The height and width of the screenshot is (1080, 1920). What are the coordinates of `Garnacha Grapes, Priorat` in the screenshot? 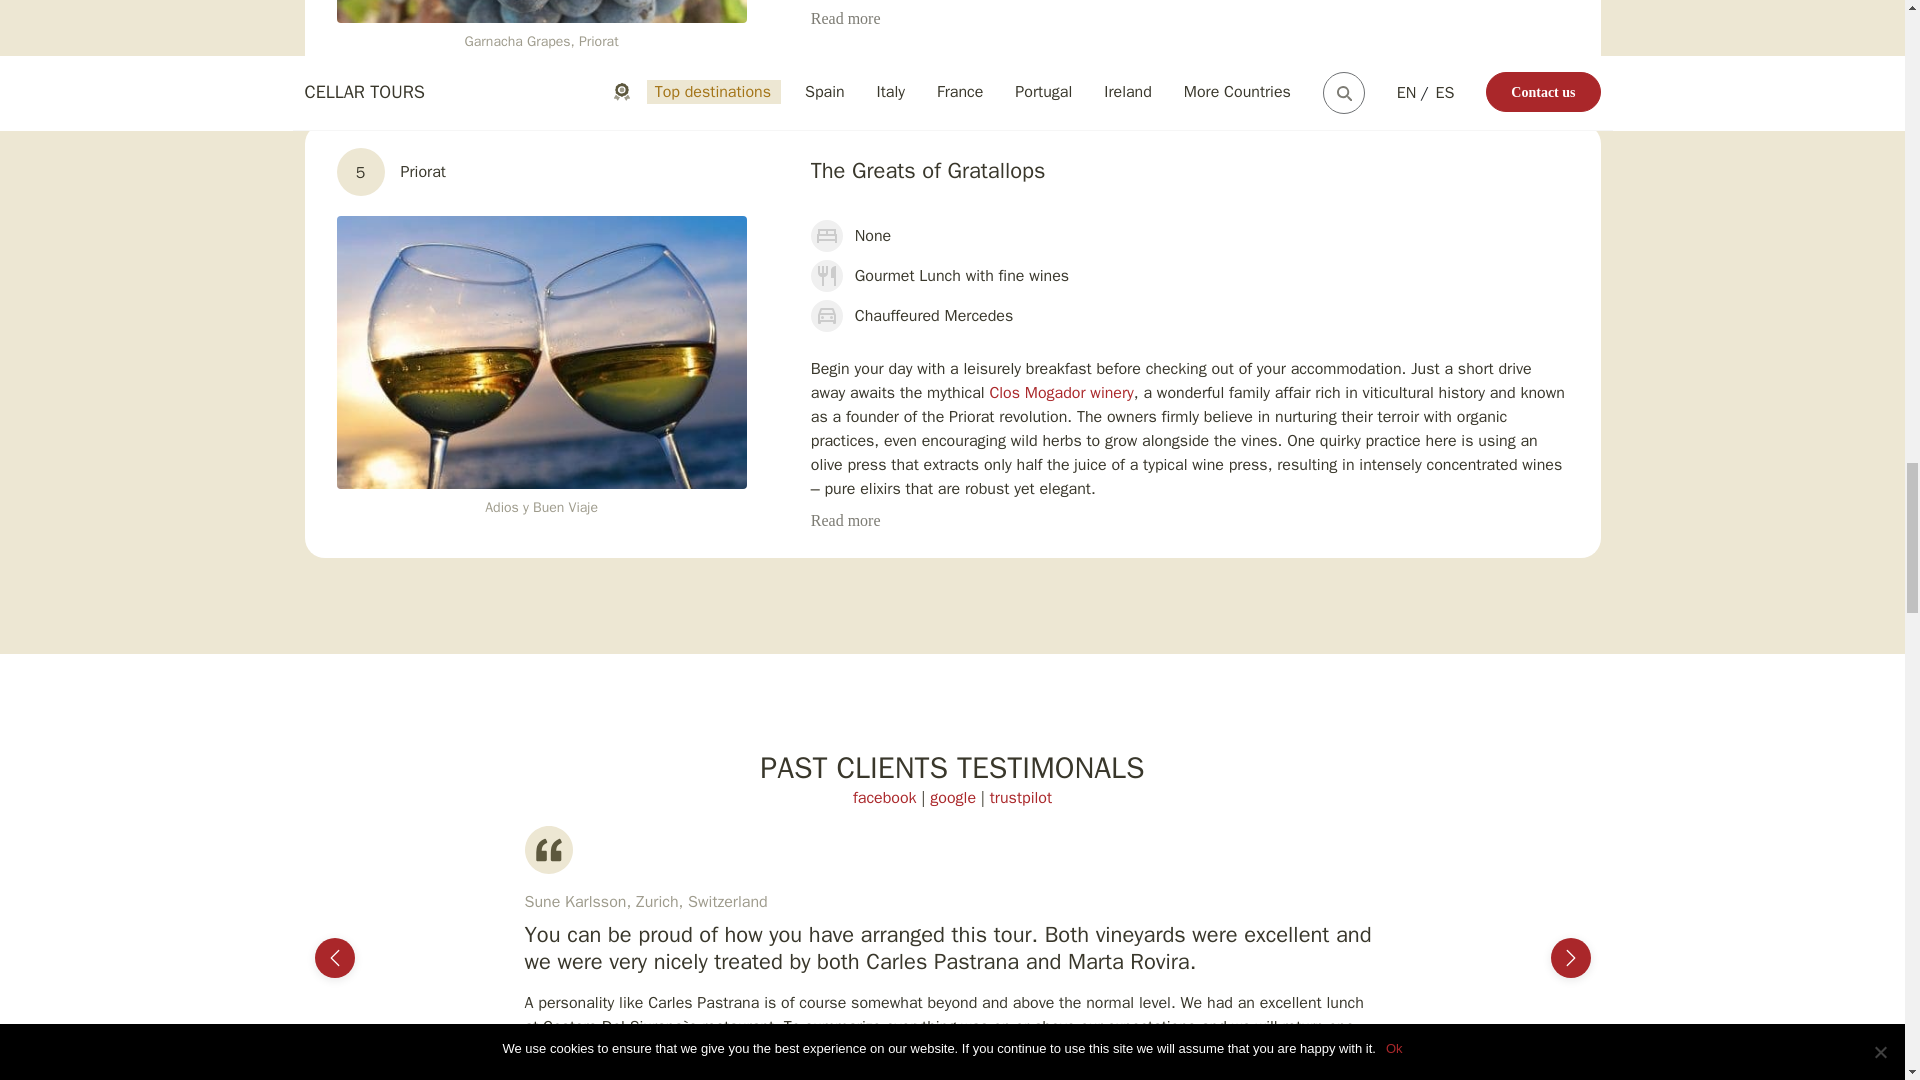 It's located at (541, 11).